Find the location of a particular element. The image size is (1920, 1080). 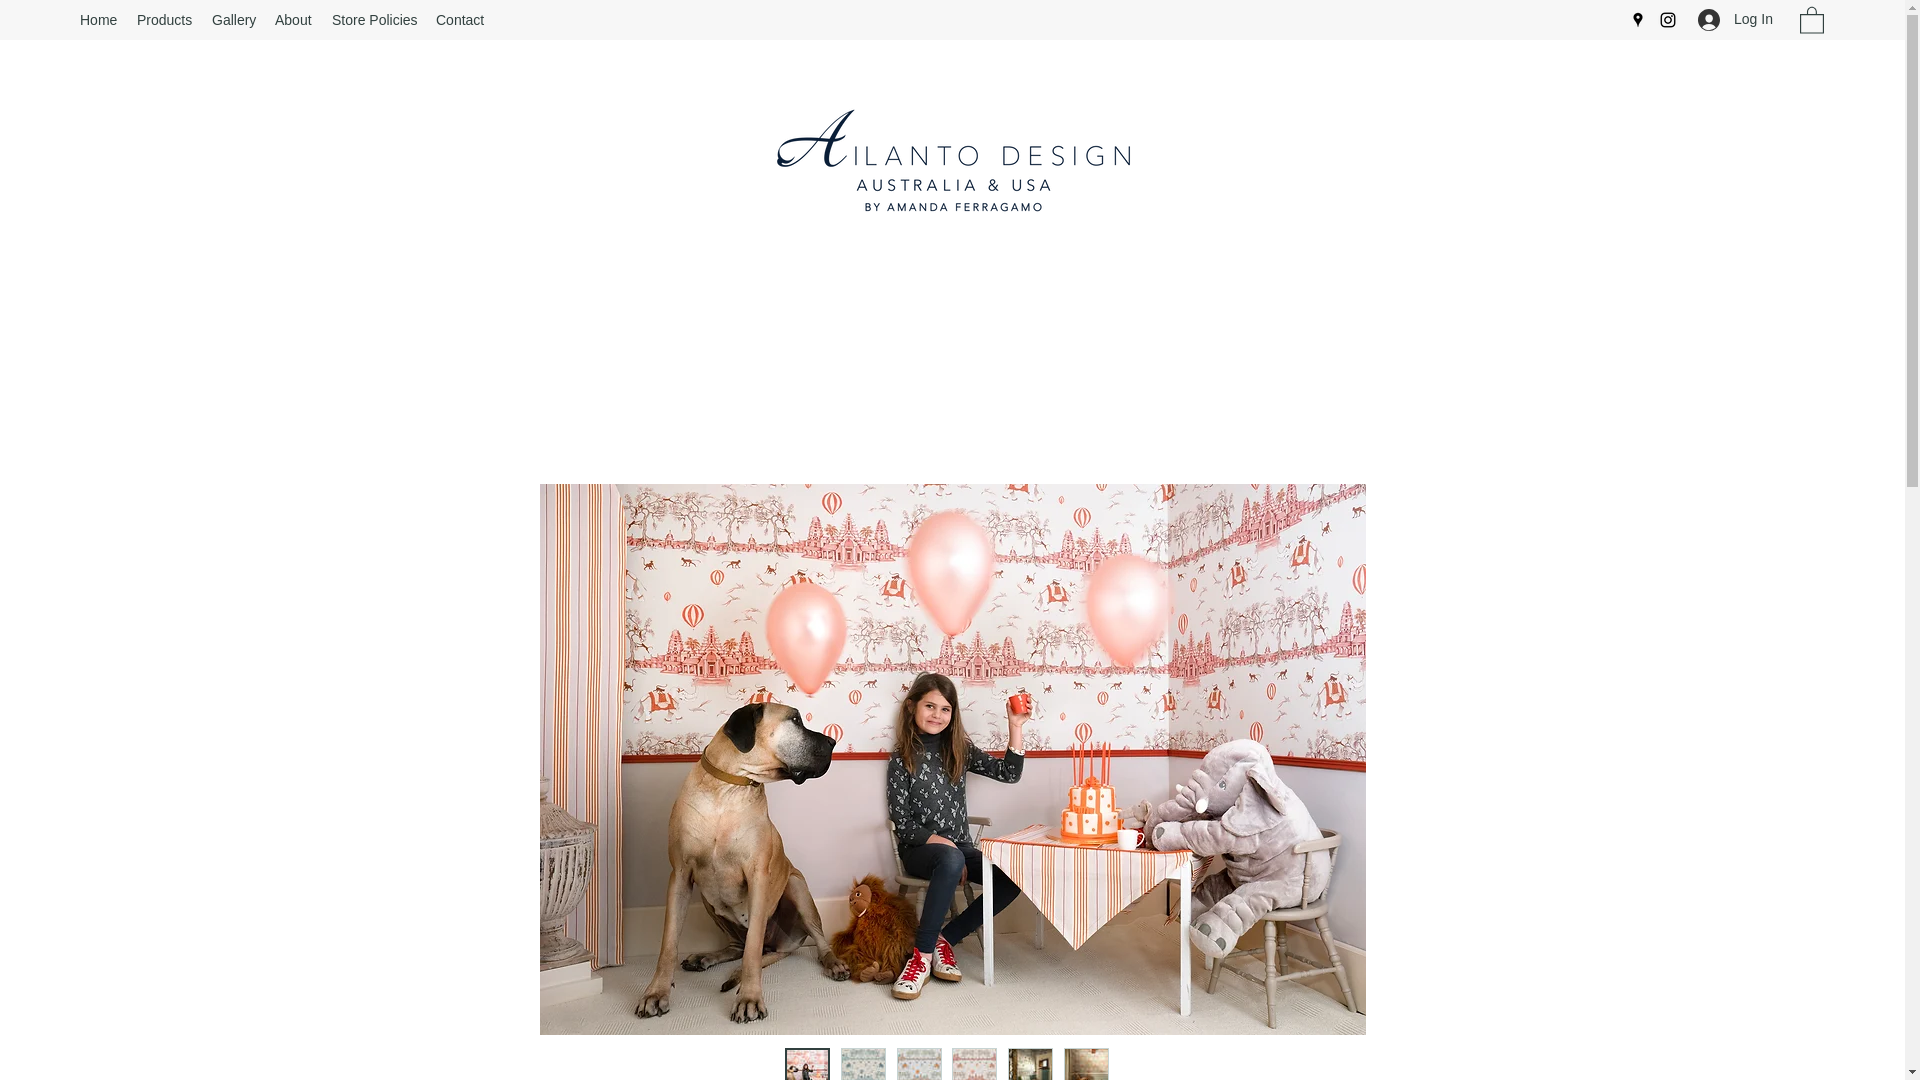

Gallery is located at coordinates (232, 20).